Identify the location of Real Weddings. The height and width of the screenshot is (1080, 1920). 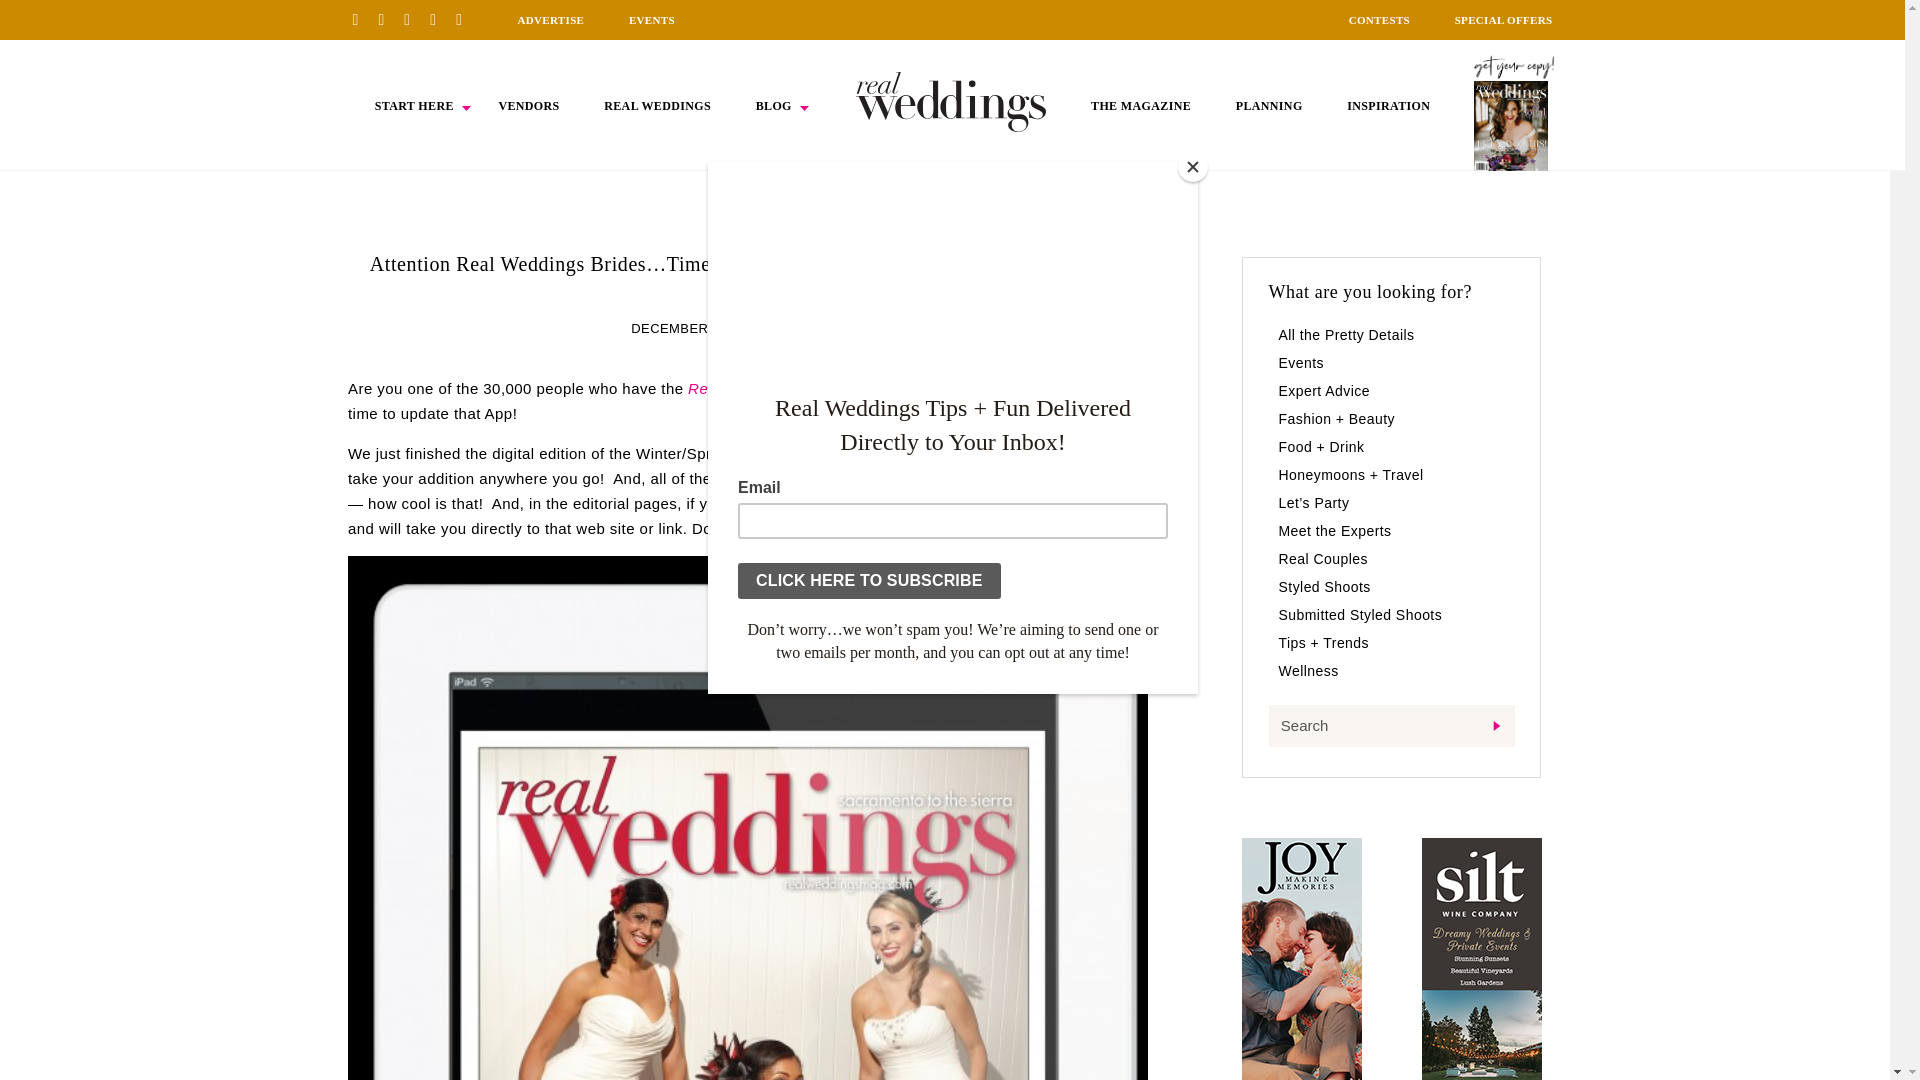
(890, 453).